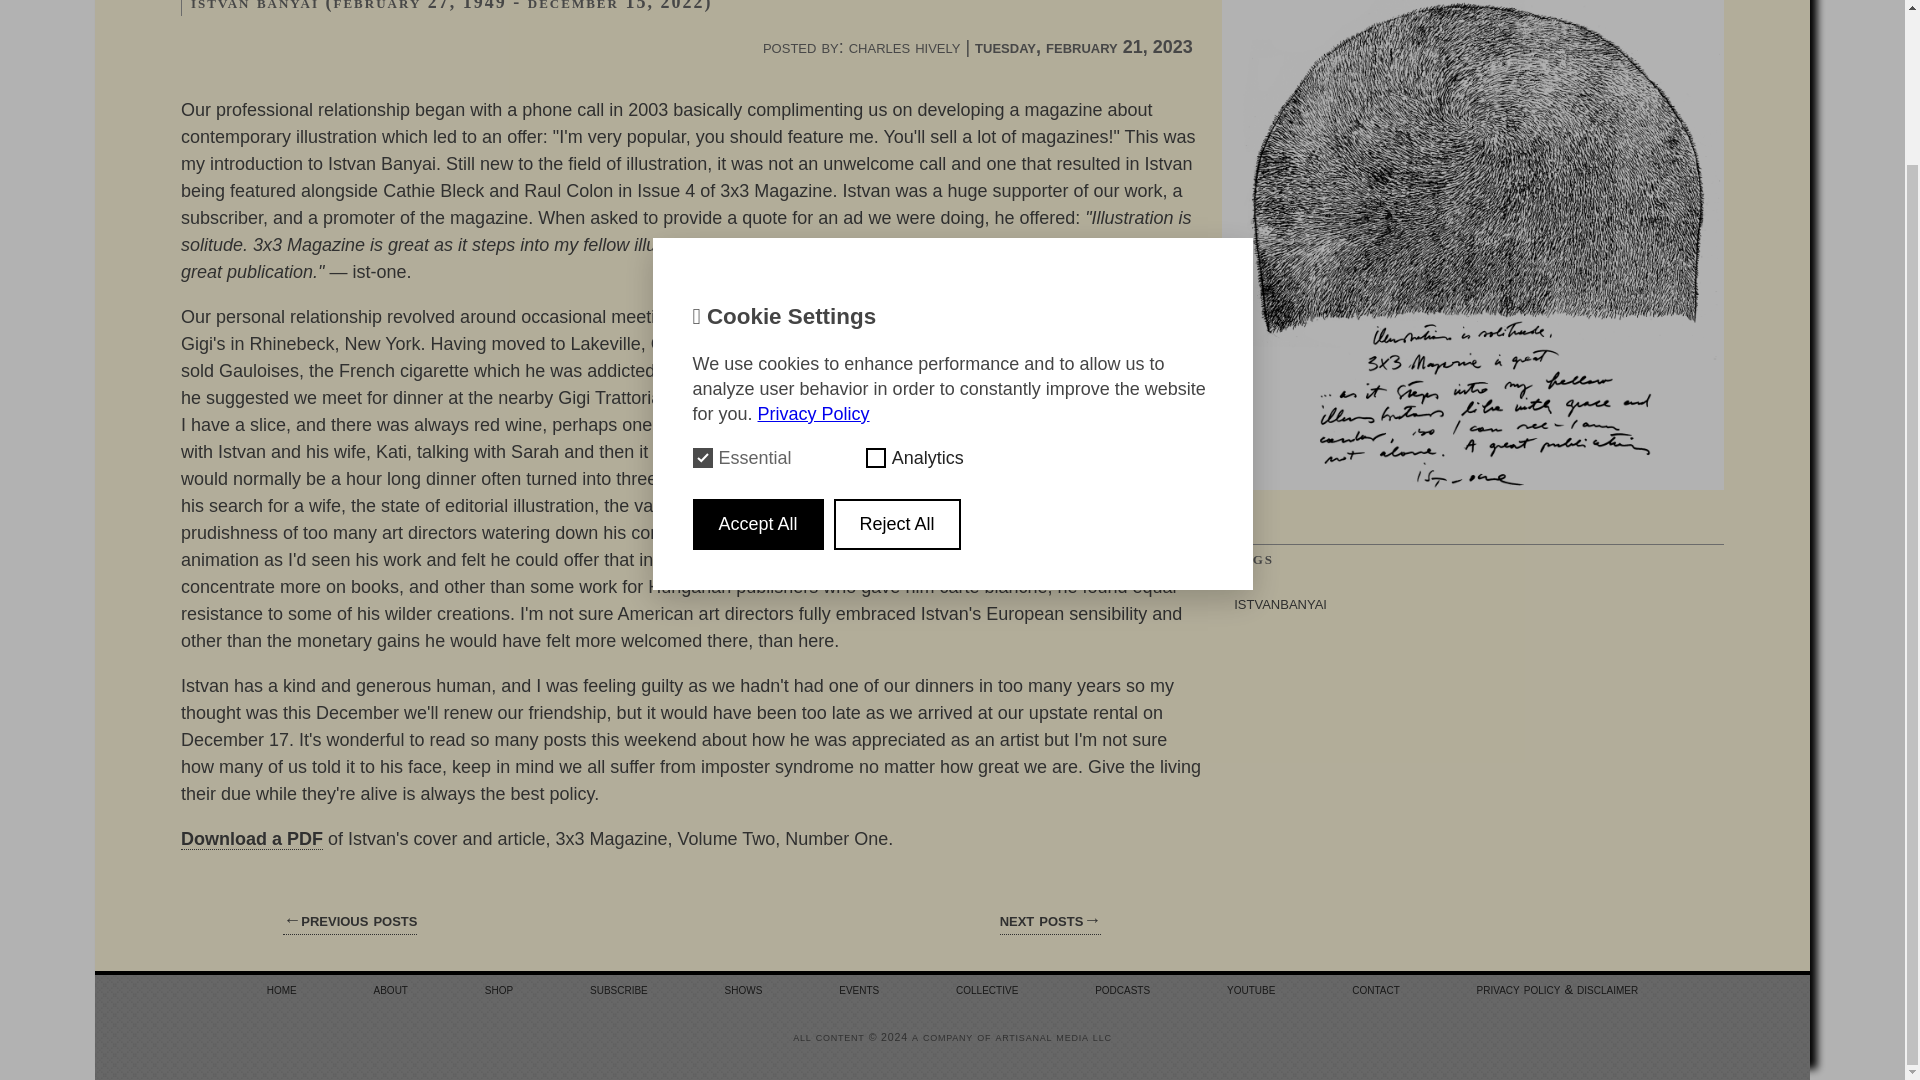  Describe the element at coordinates (282, 988) in the screenshot. I see `home` at that location.